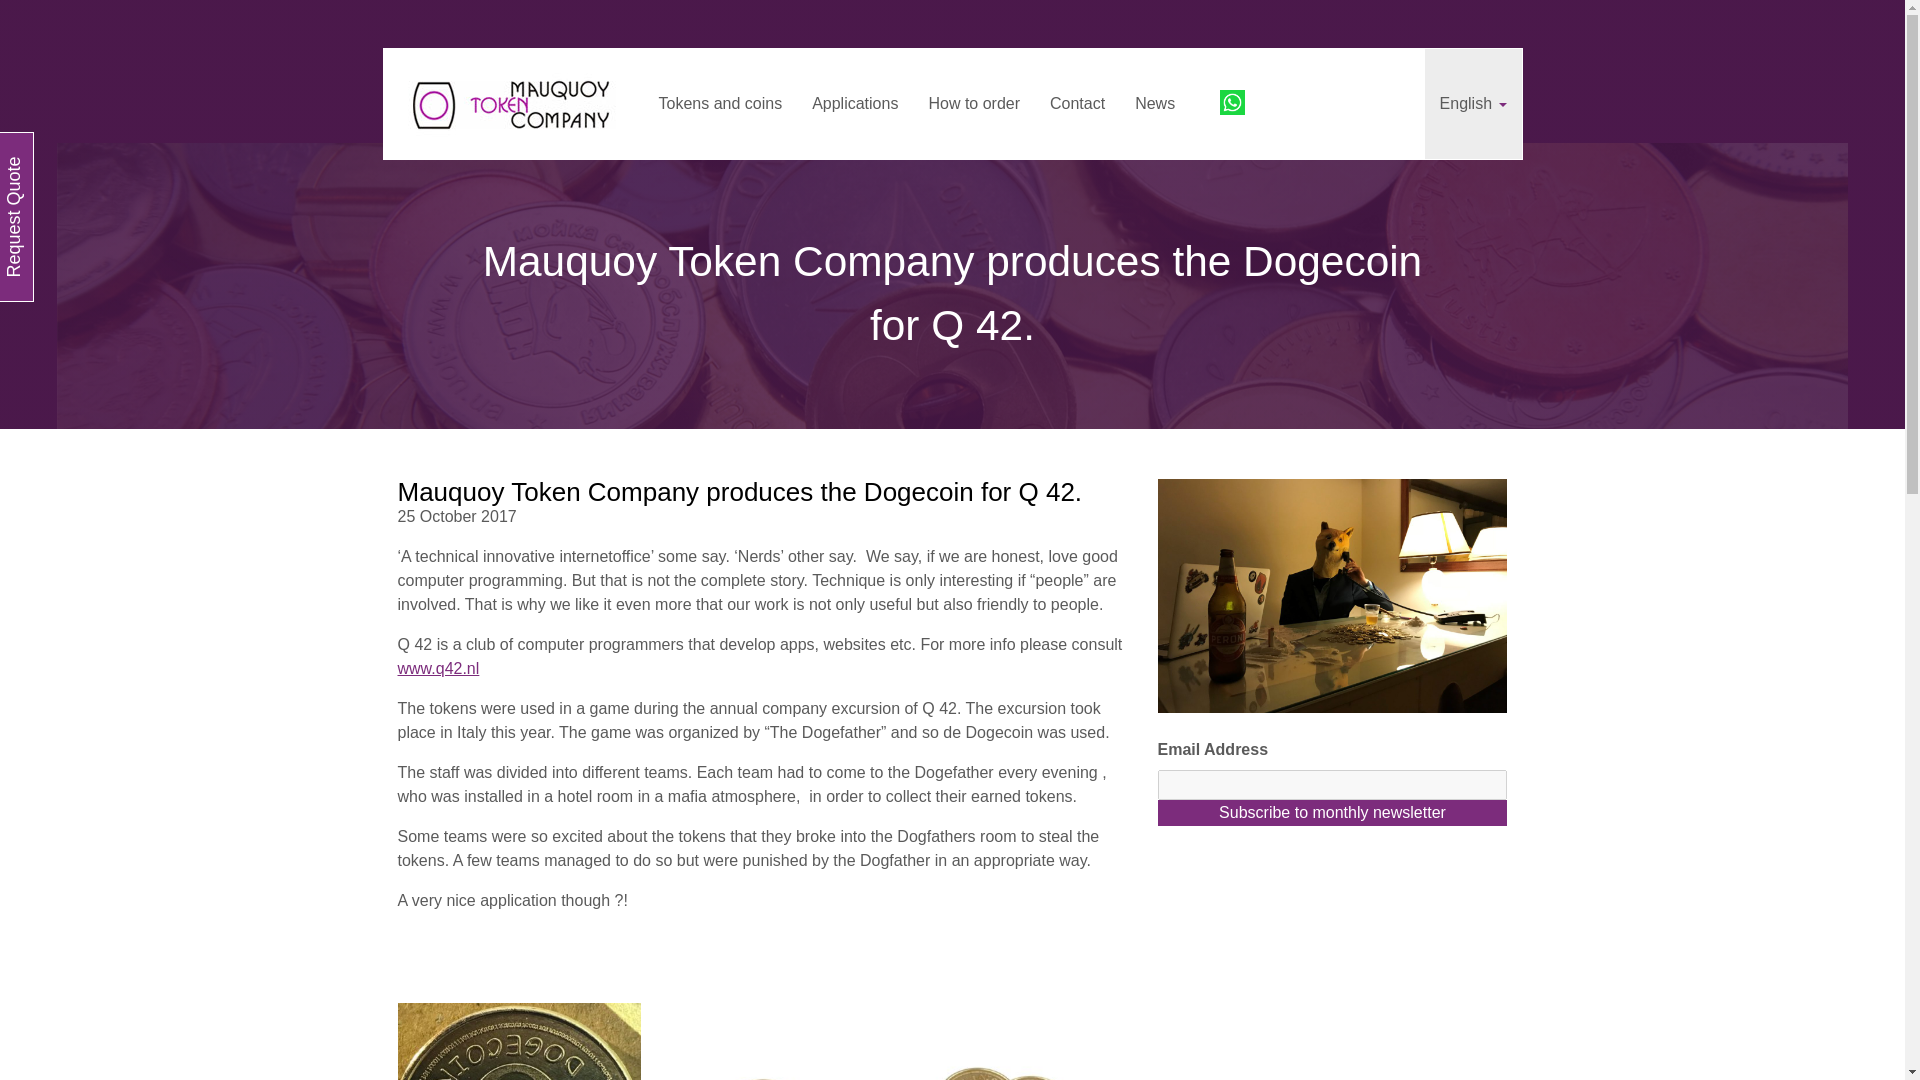  I want to click on www.q42.nl, so click(438, 668).